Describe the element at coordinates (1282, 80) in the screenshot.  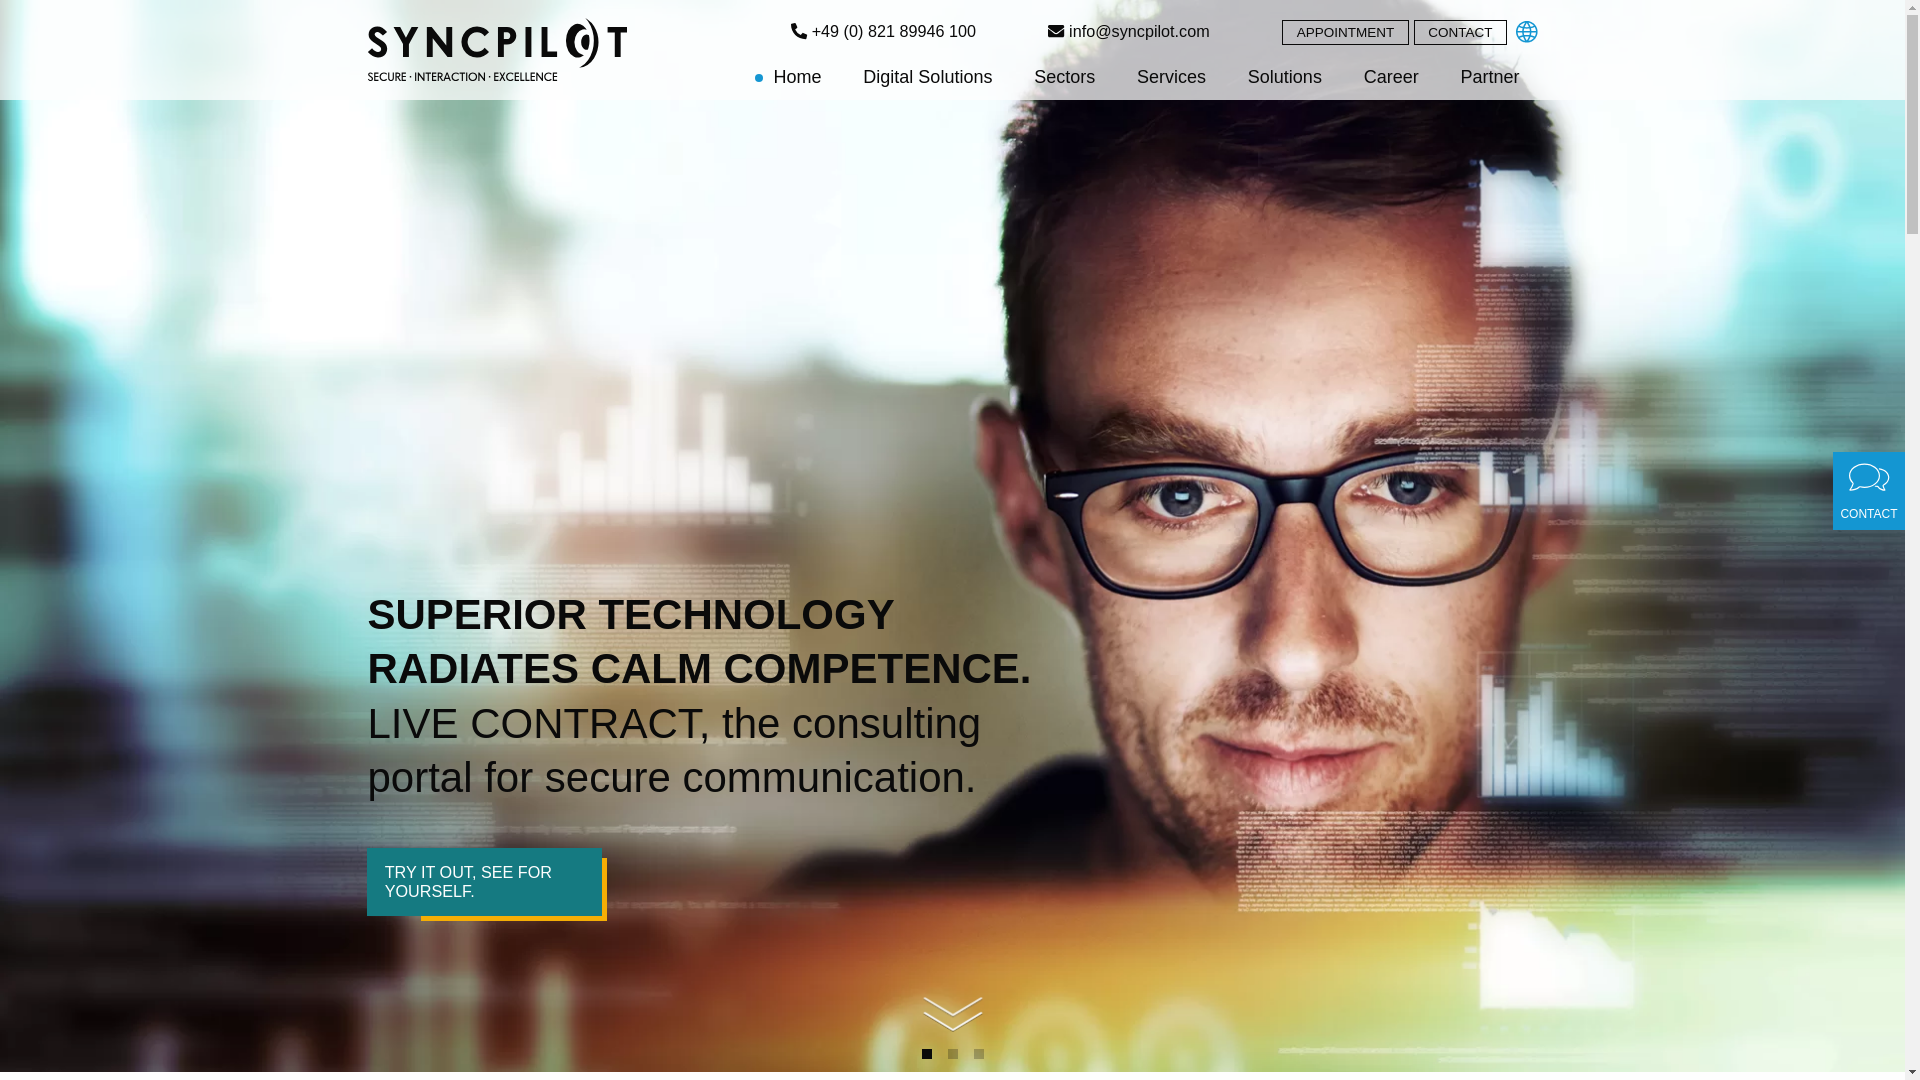
I see `Solutions` at that location.